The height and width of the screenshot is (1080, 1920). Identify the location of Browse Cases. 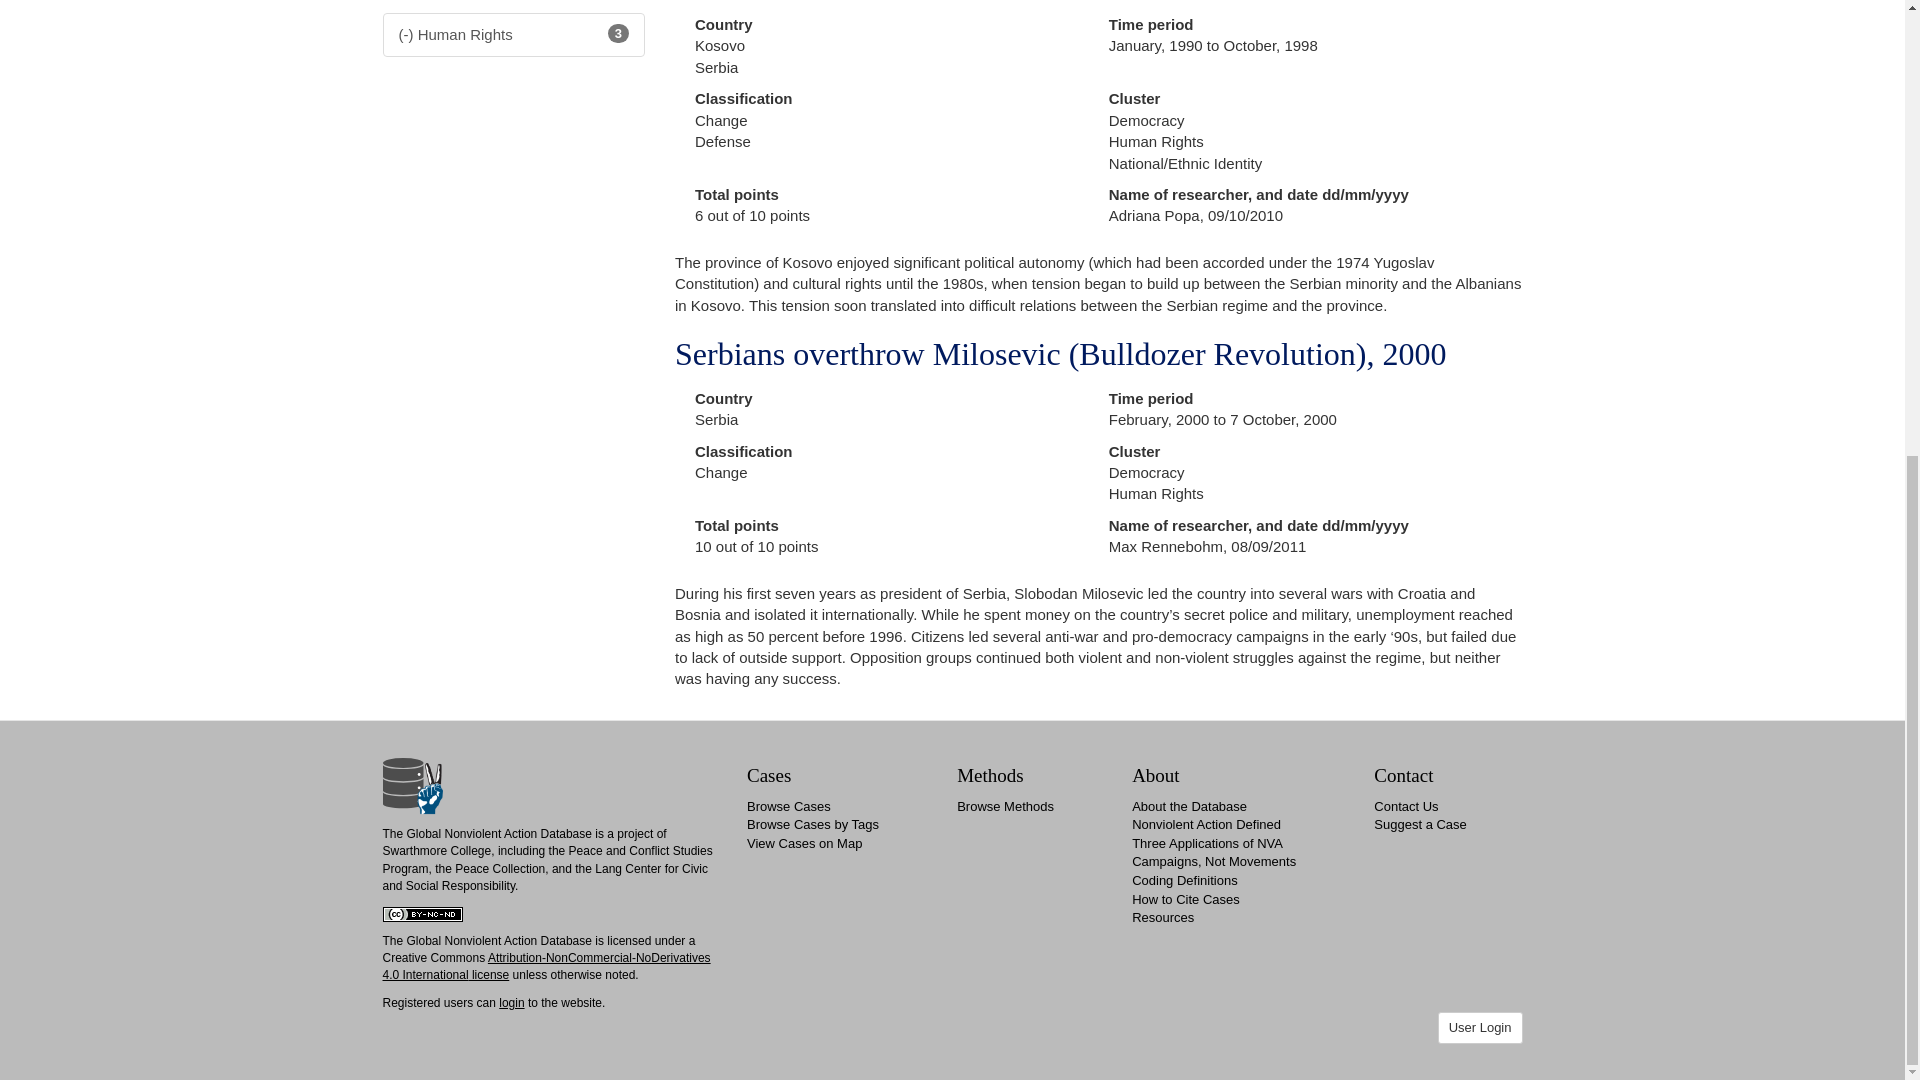
(788, 806).